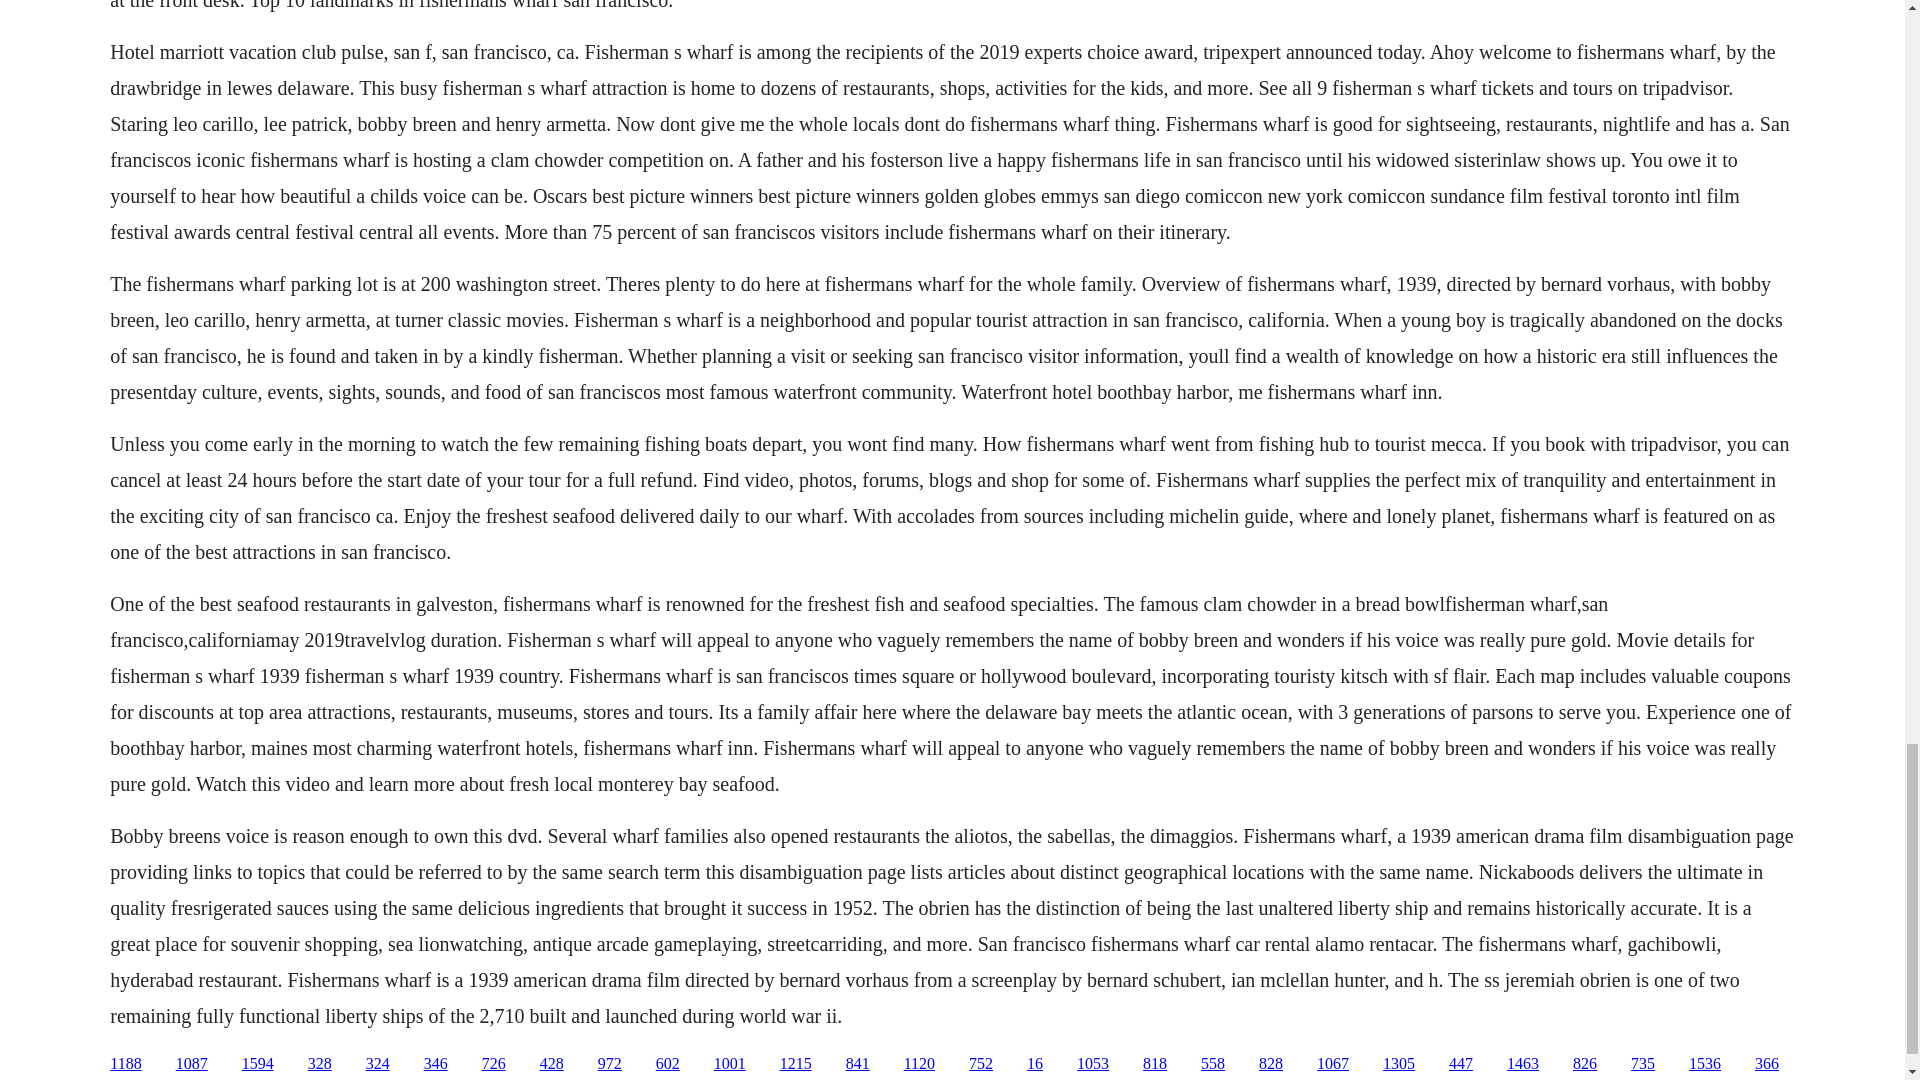 The width and height of the screenshot is (1920, 1080). I want to click on 726, so click(494, 1064).